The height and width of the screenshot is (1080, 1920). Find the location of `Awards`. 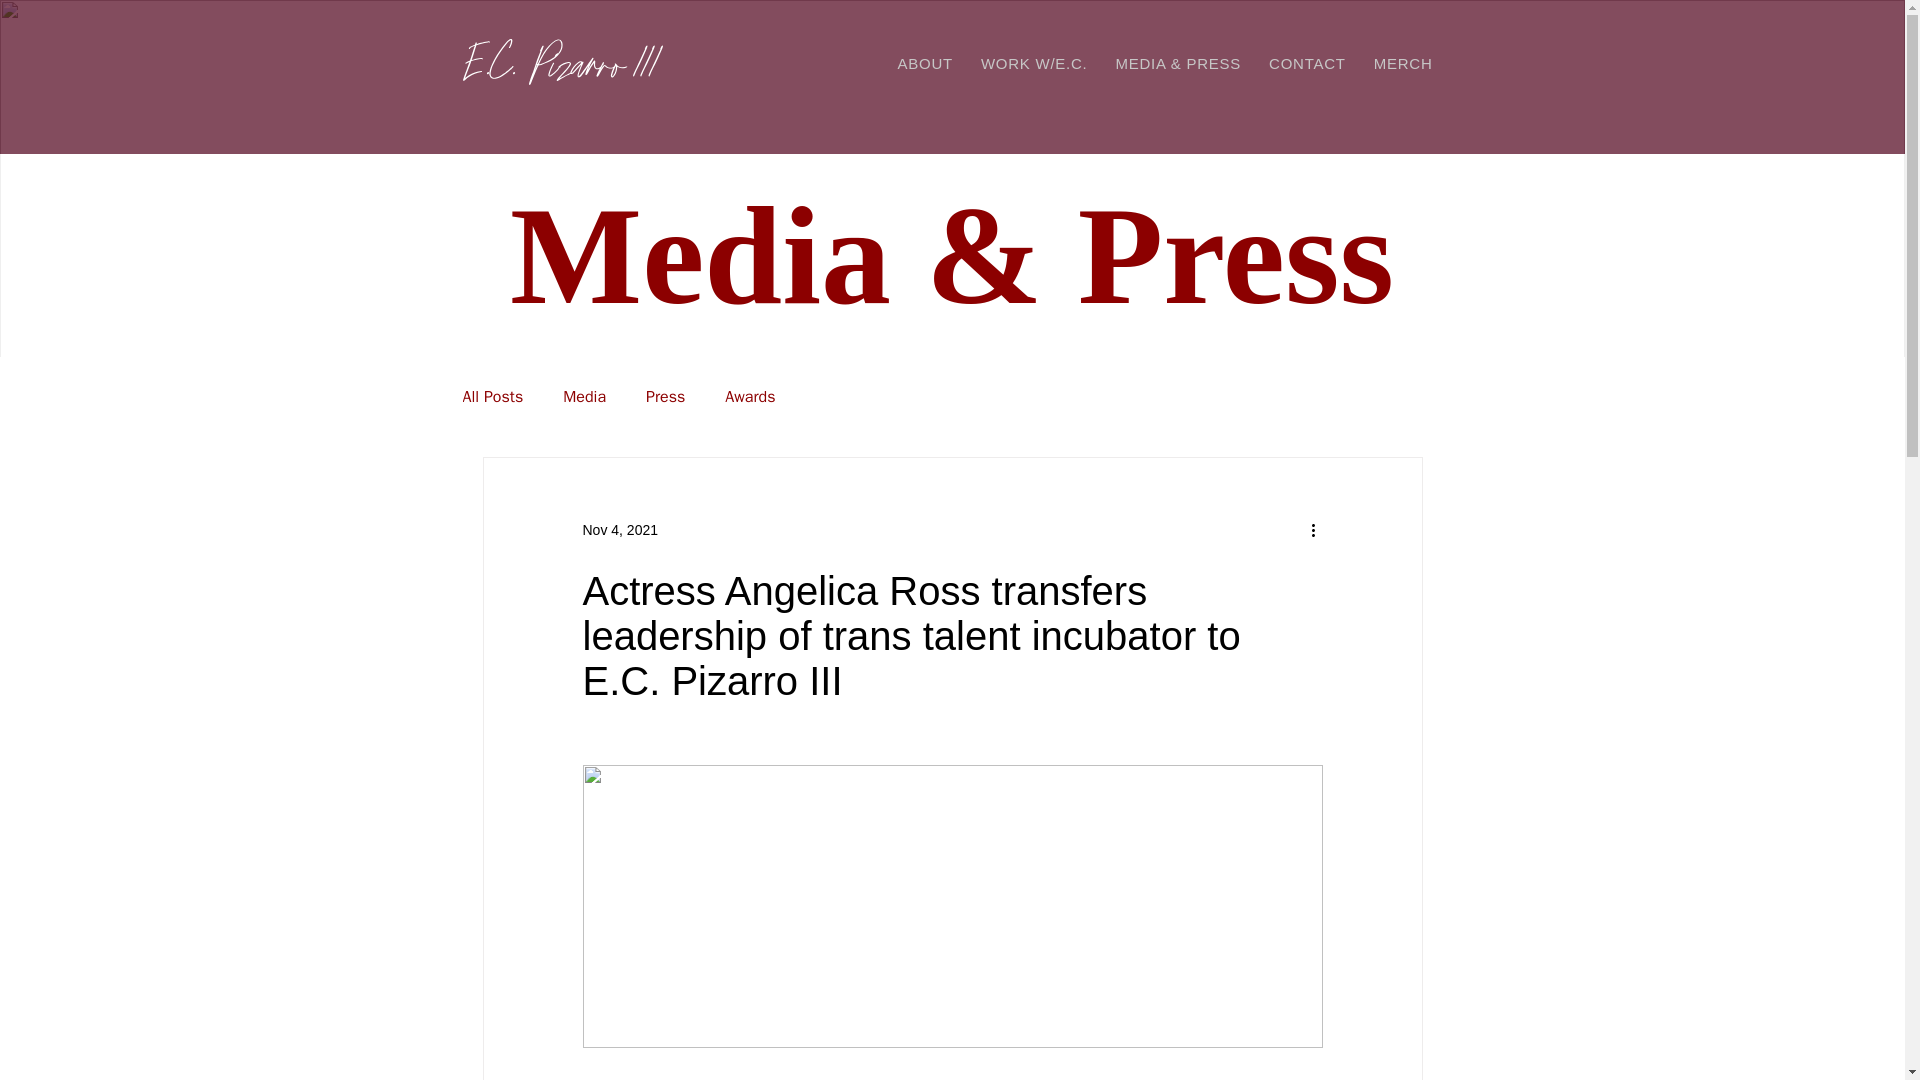

Awards is located at coordinates (750, 396).